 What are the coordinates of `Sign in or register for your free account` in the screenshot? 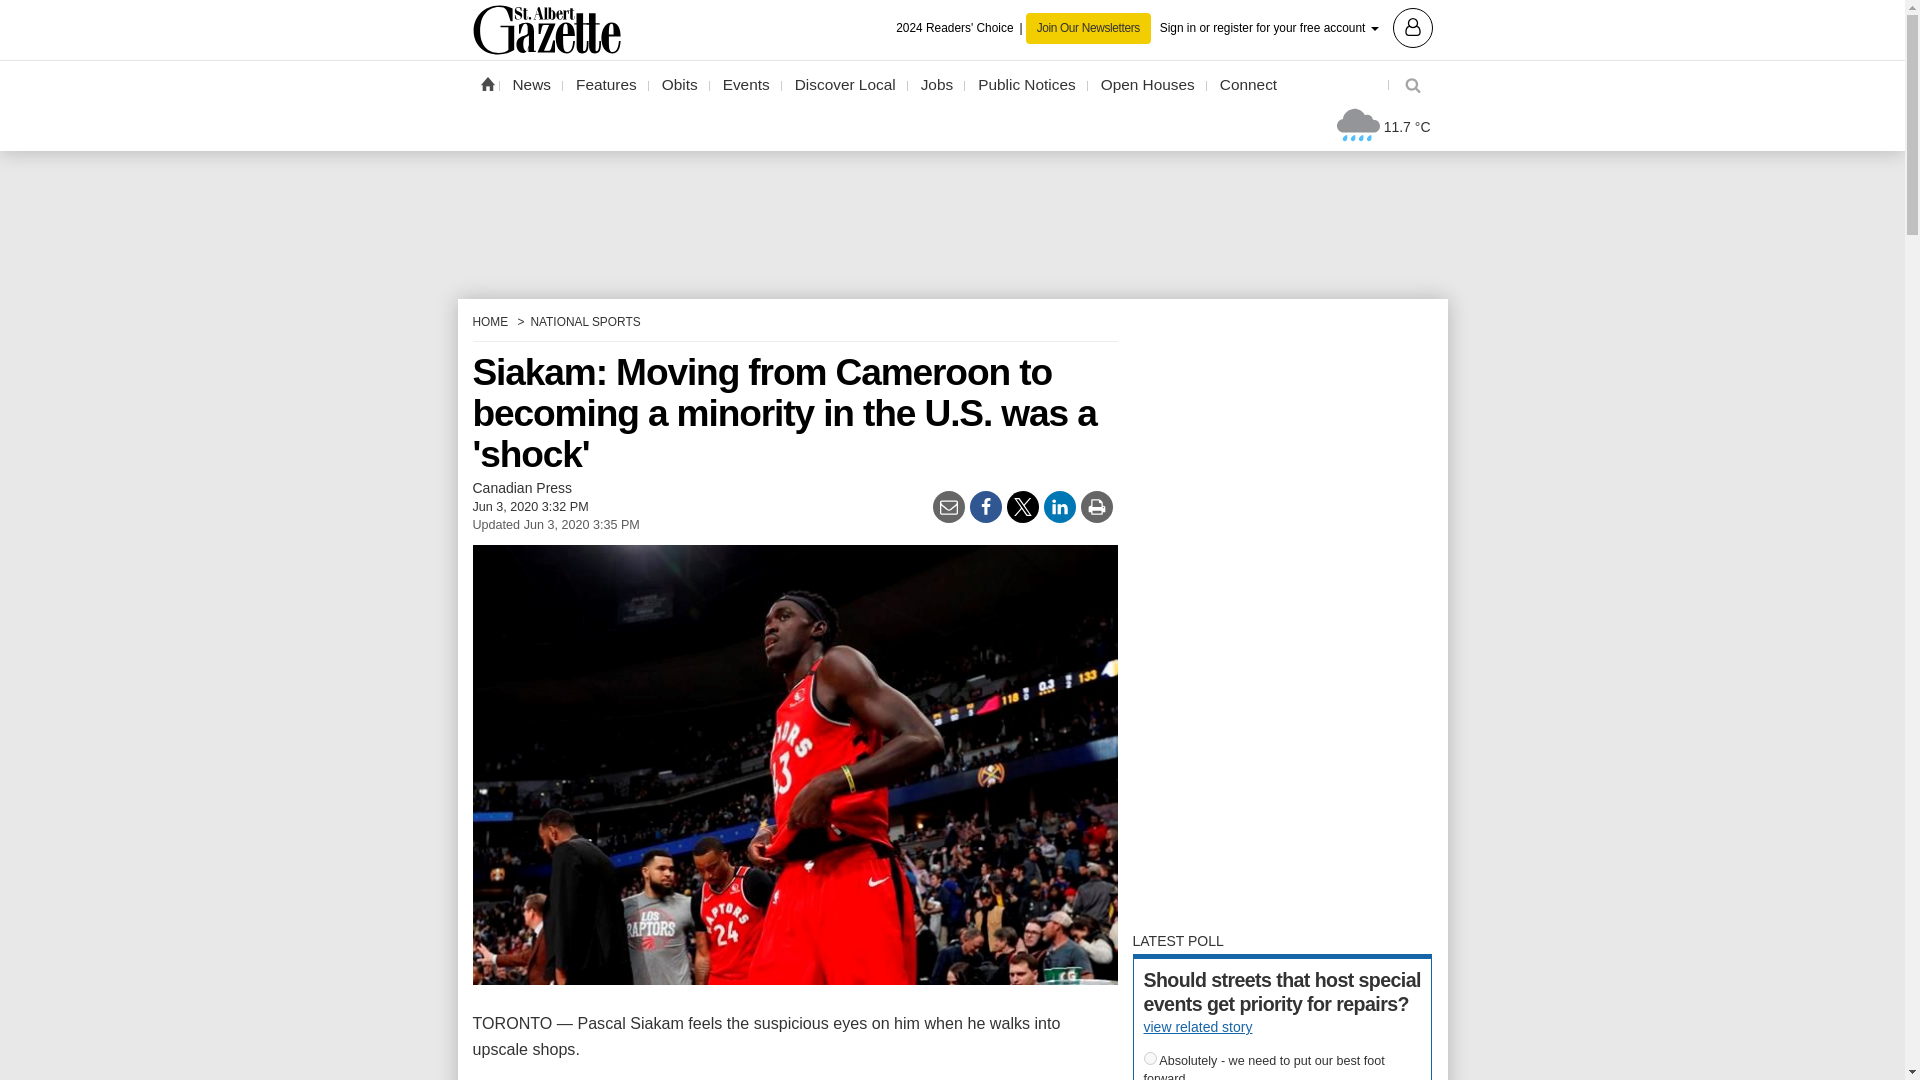 It's located at (1296, 26).